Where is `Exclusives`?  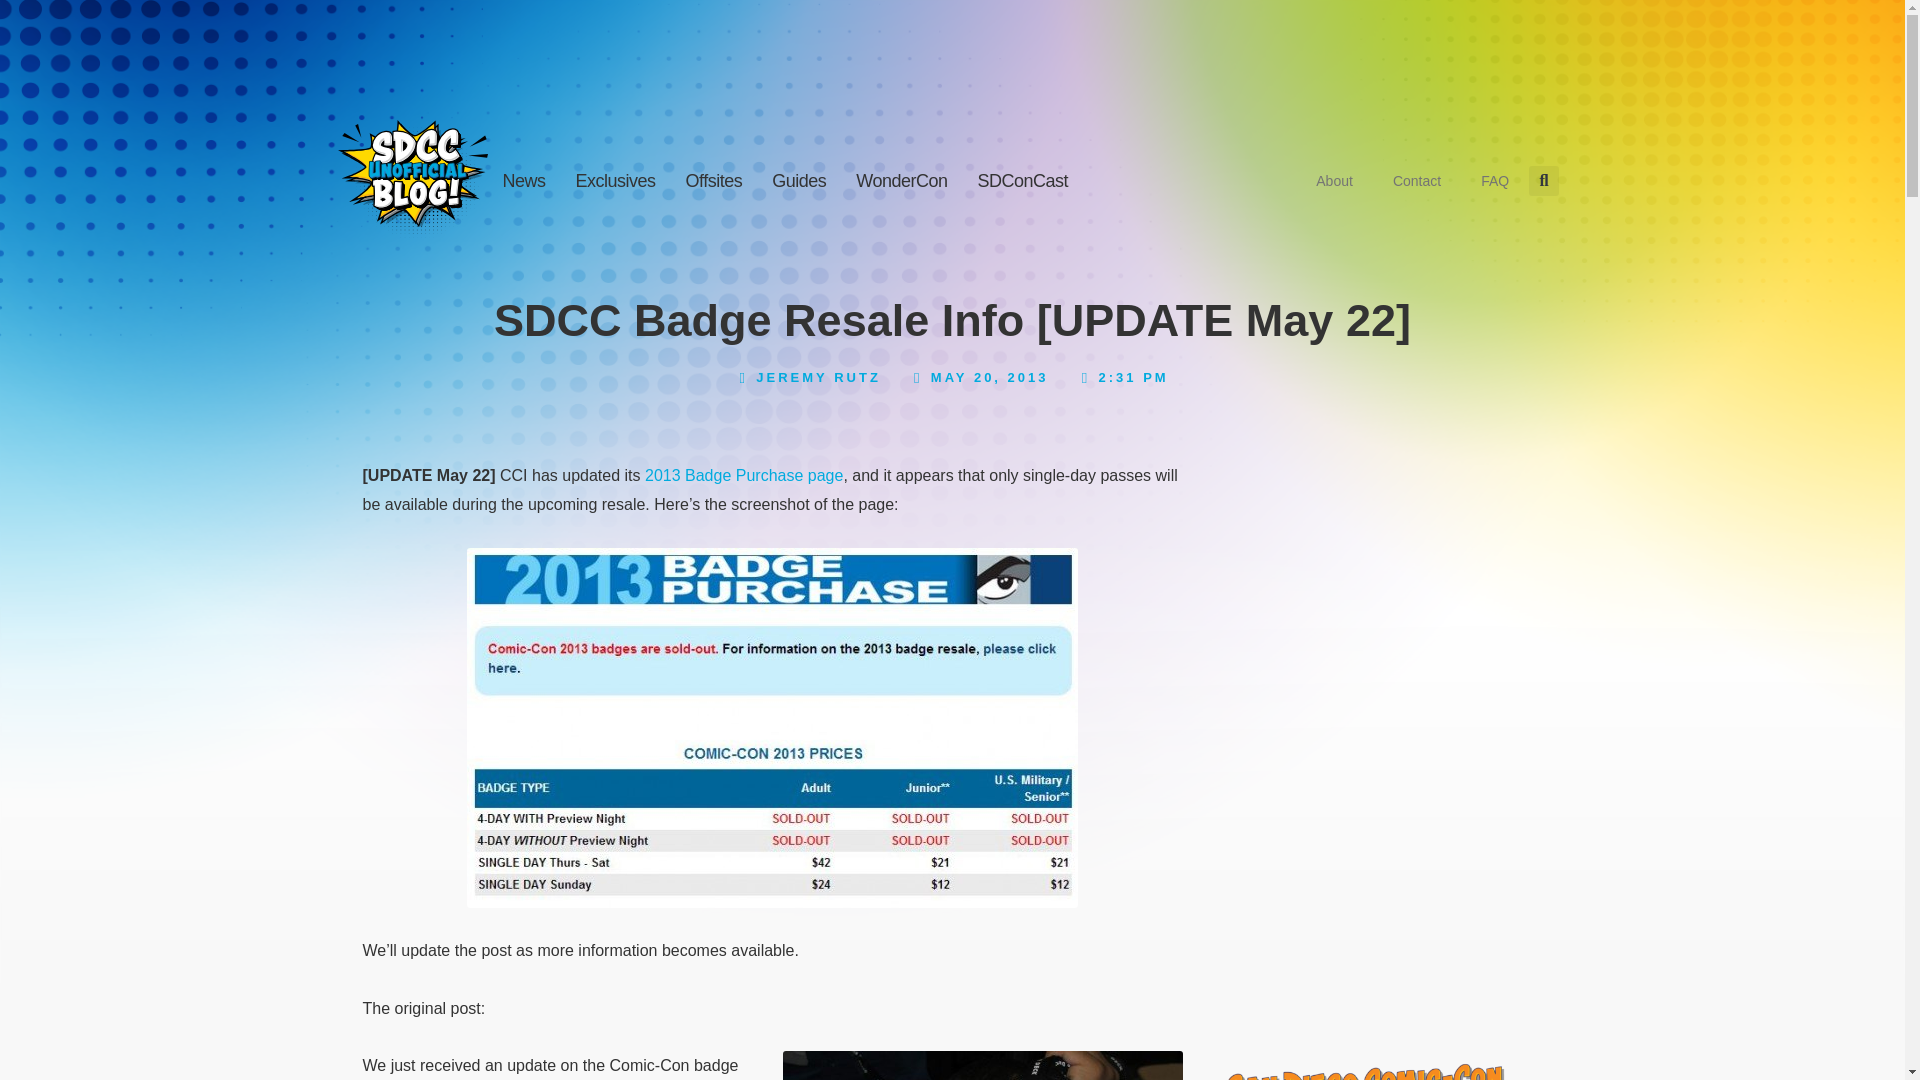 Exclusives is located at coordinates (615, 181).